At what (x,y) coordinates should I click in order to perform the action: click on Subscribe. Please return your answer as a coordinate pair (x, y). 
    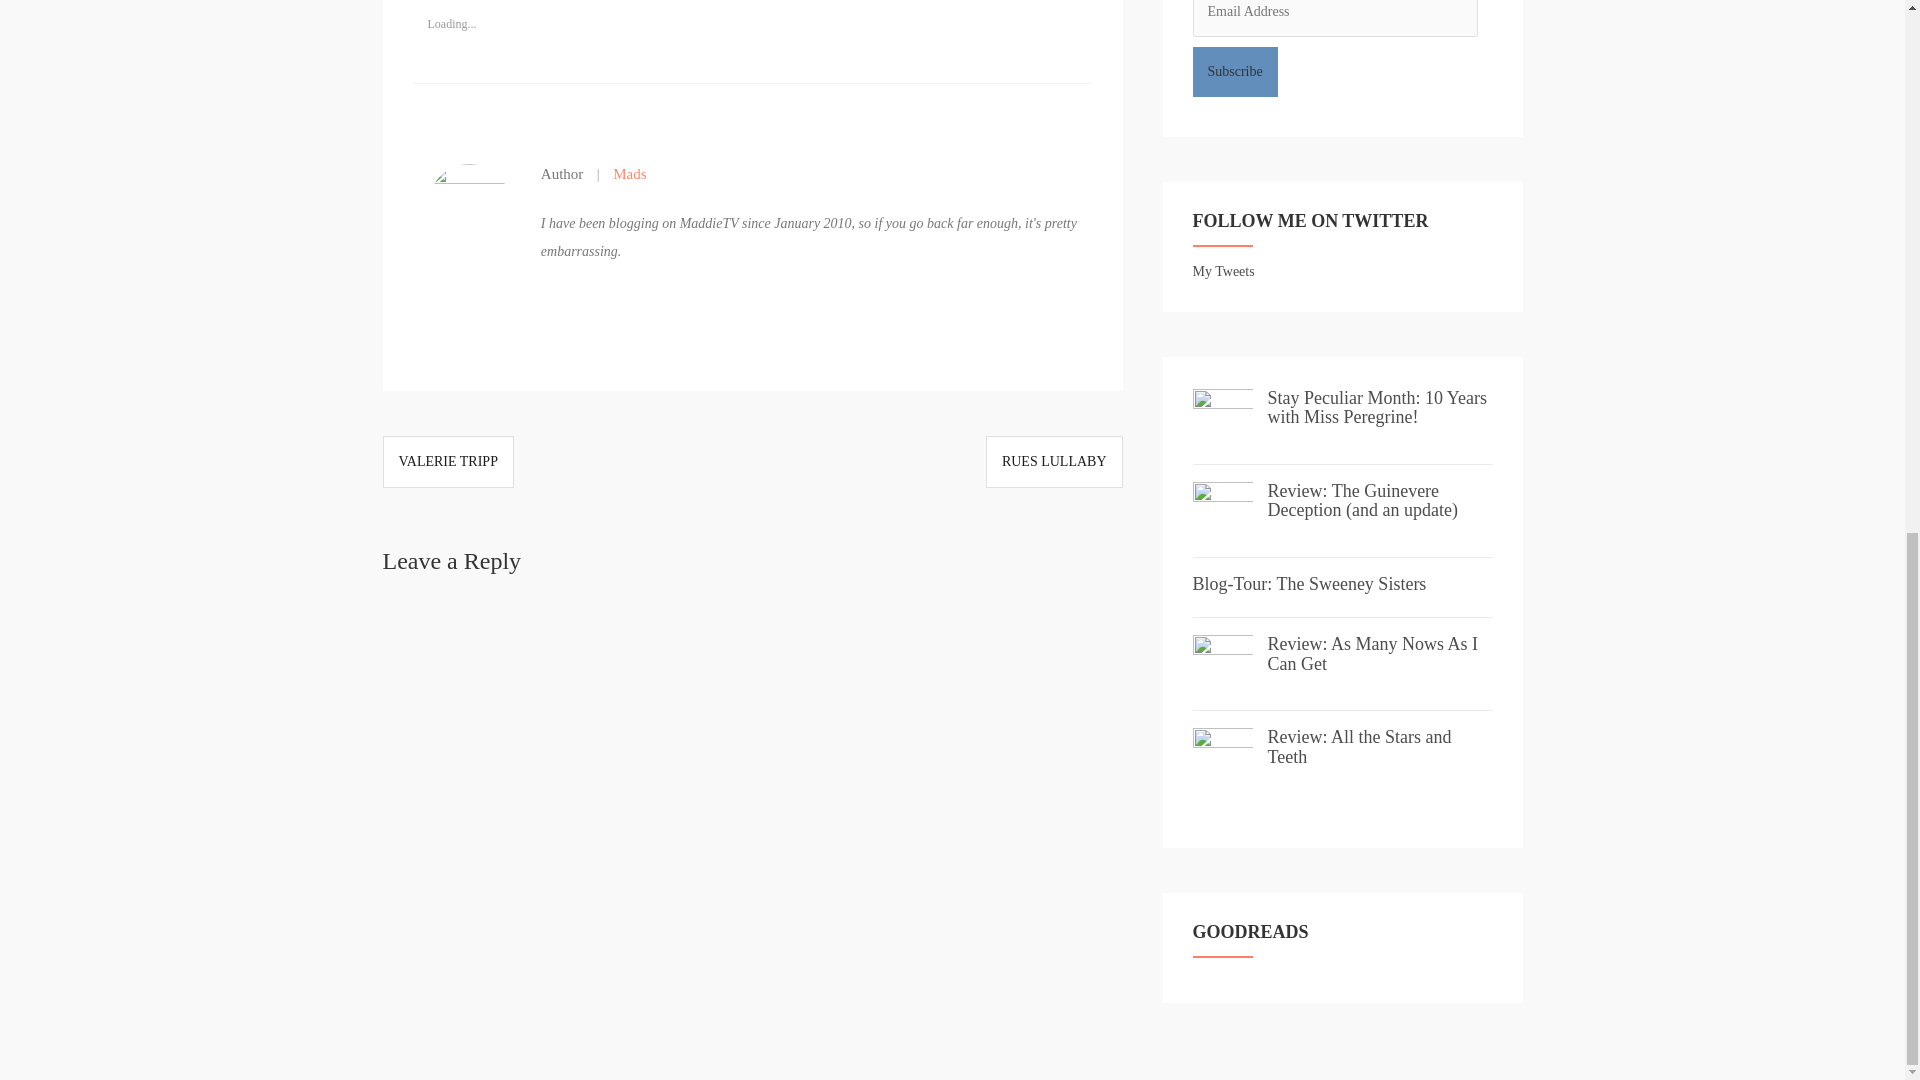
    Looking at the image, I should click on (1234, 72).